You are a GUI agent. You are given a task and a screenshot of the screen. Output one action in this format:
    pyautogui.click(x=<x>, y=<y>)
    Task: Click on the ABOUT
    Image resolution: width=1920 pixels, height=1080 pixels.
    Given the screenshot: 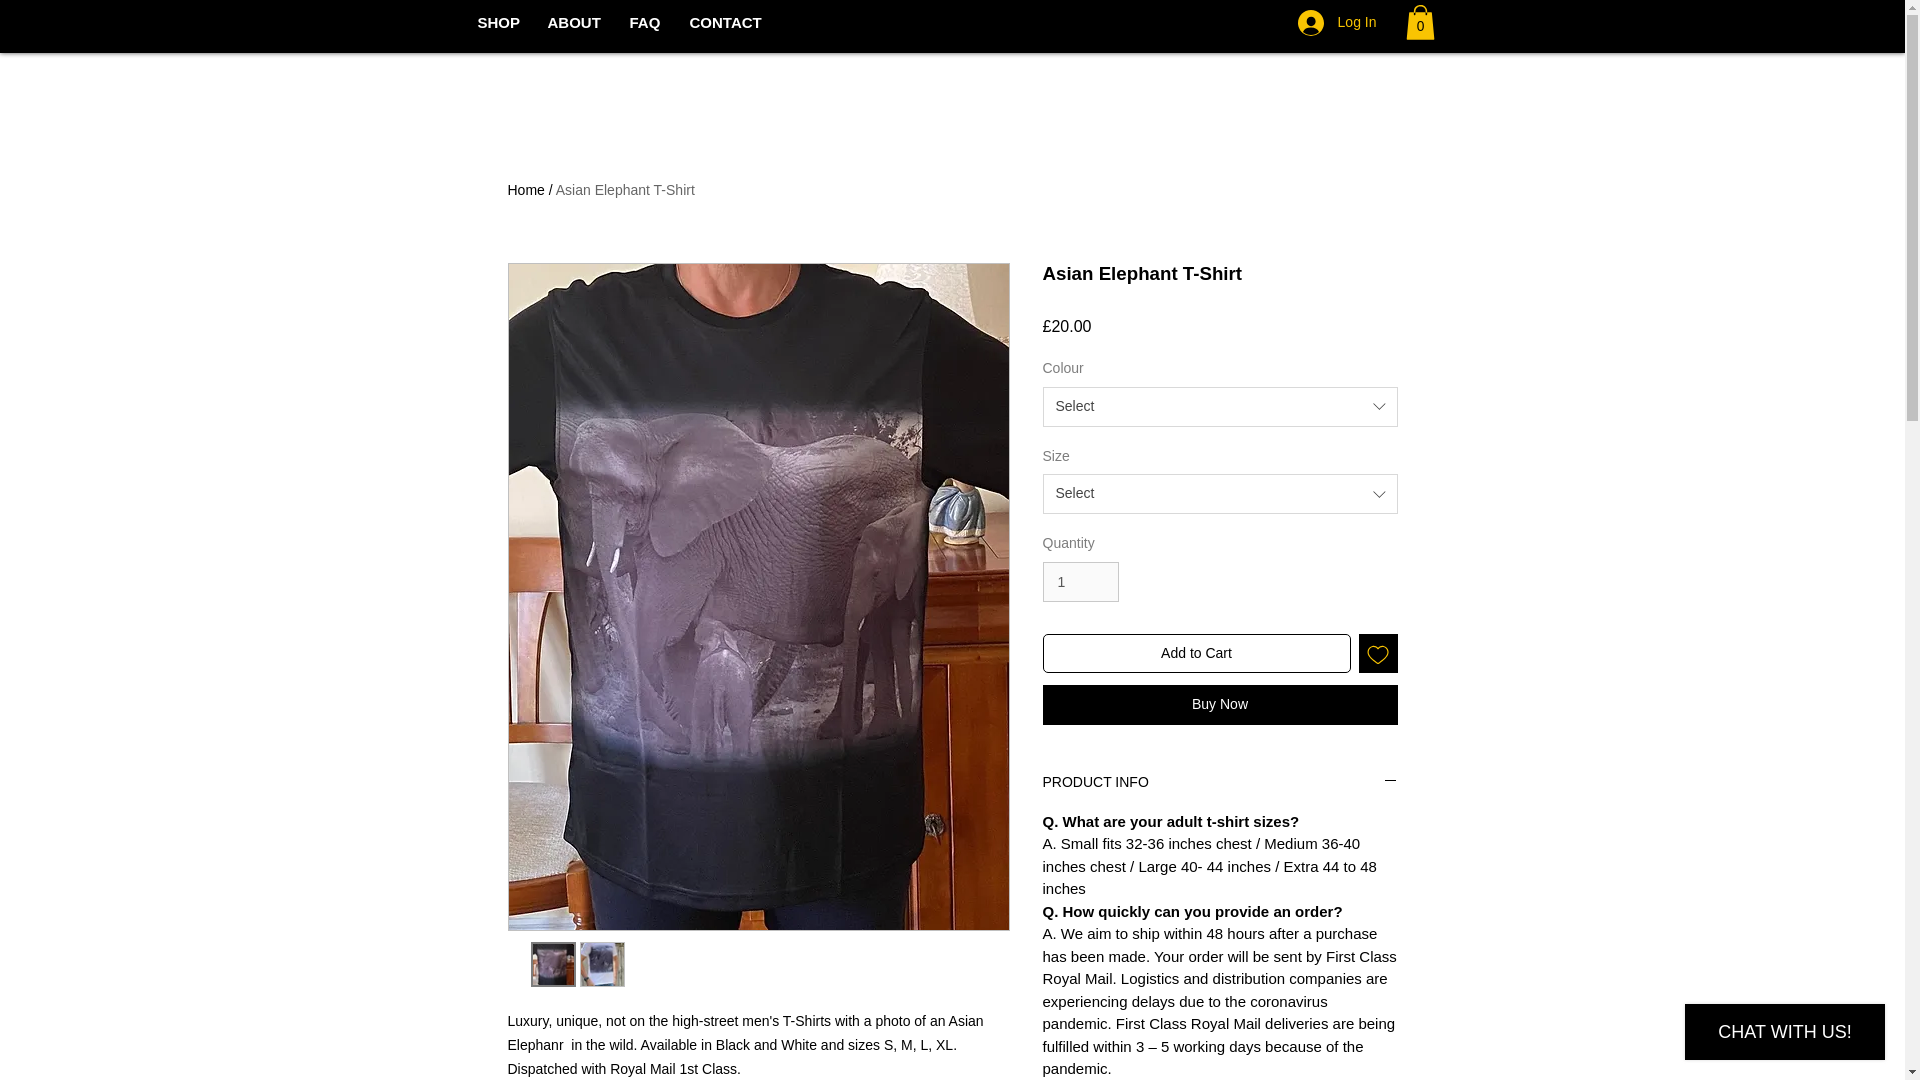 What is the action you would take?
    pyautogui.click(x=572, y=22)
    